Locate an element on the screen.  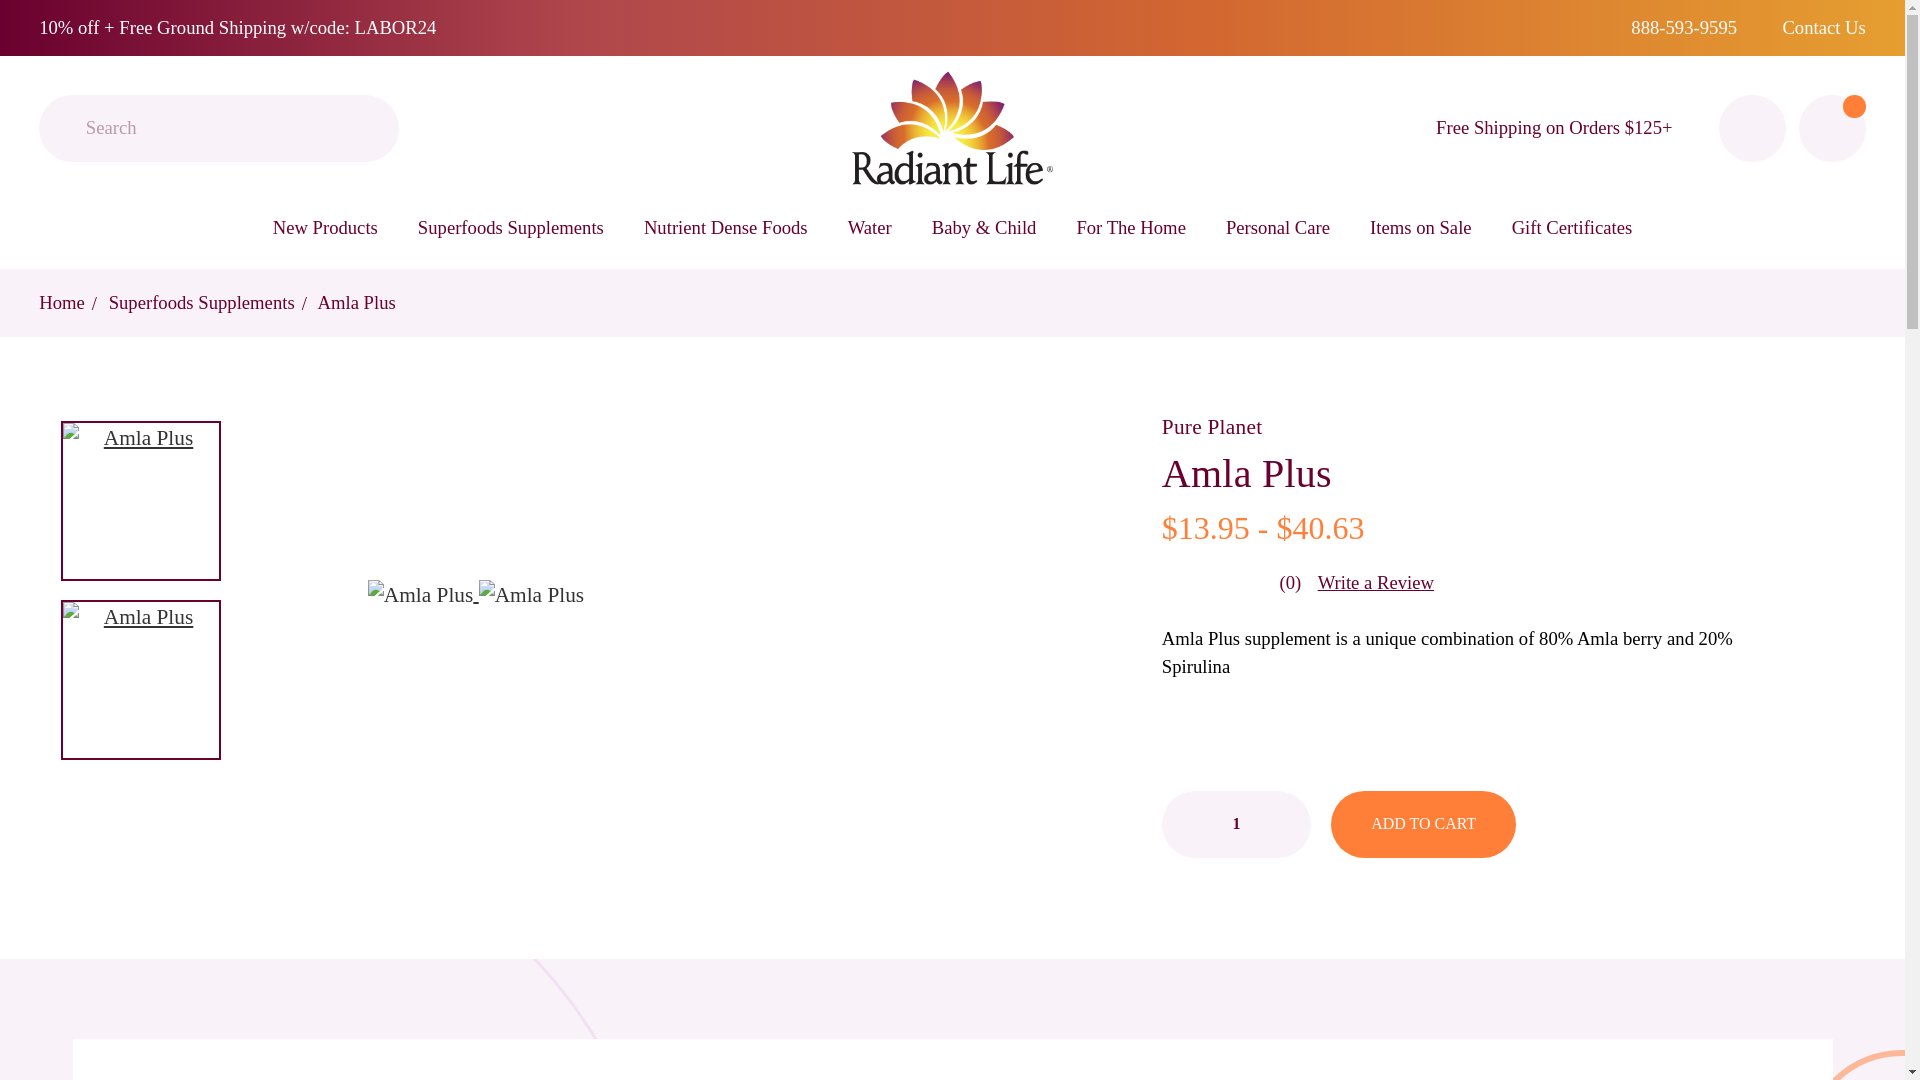
888-593-9595 is located at coordinates (1684, 27).